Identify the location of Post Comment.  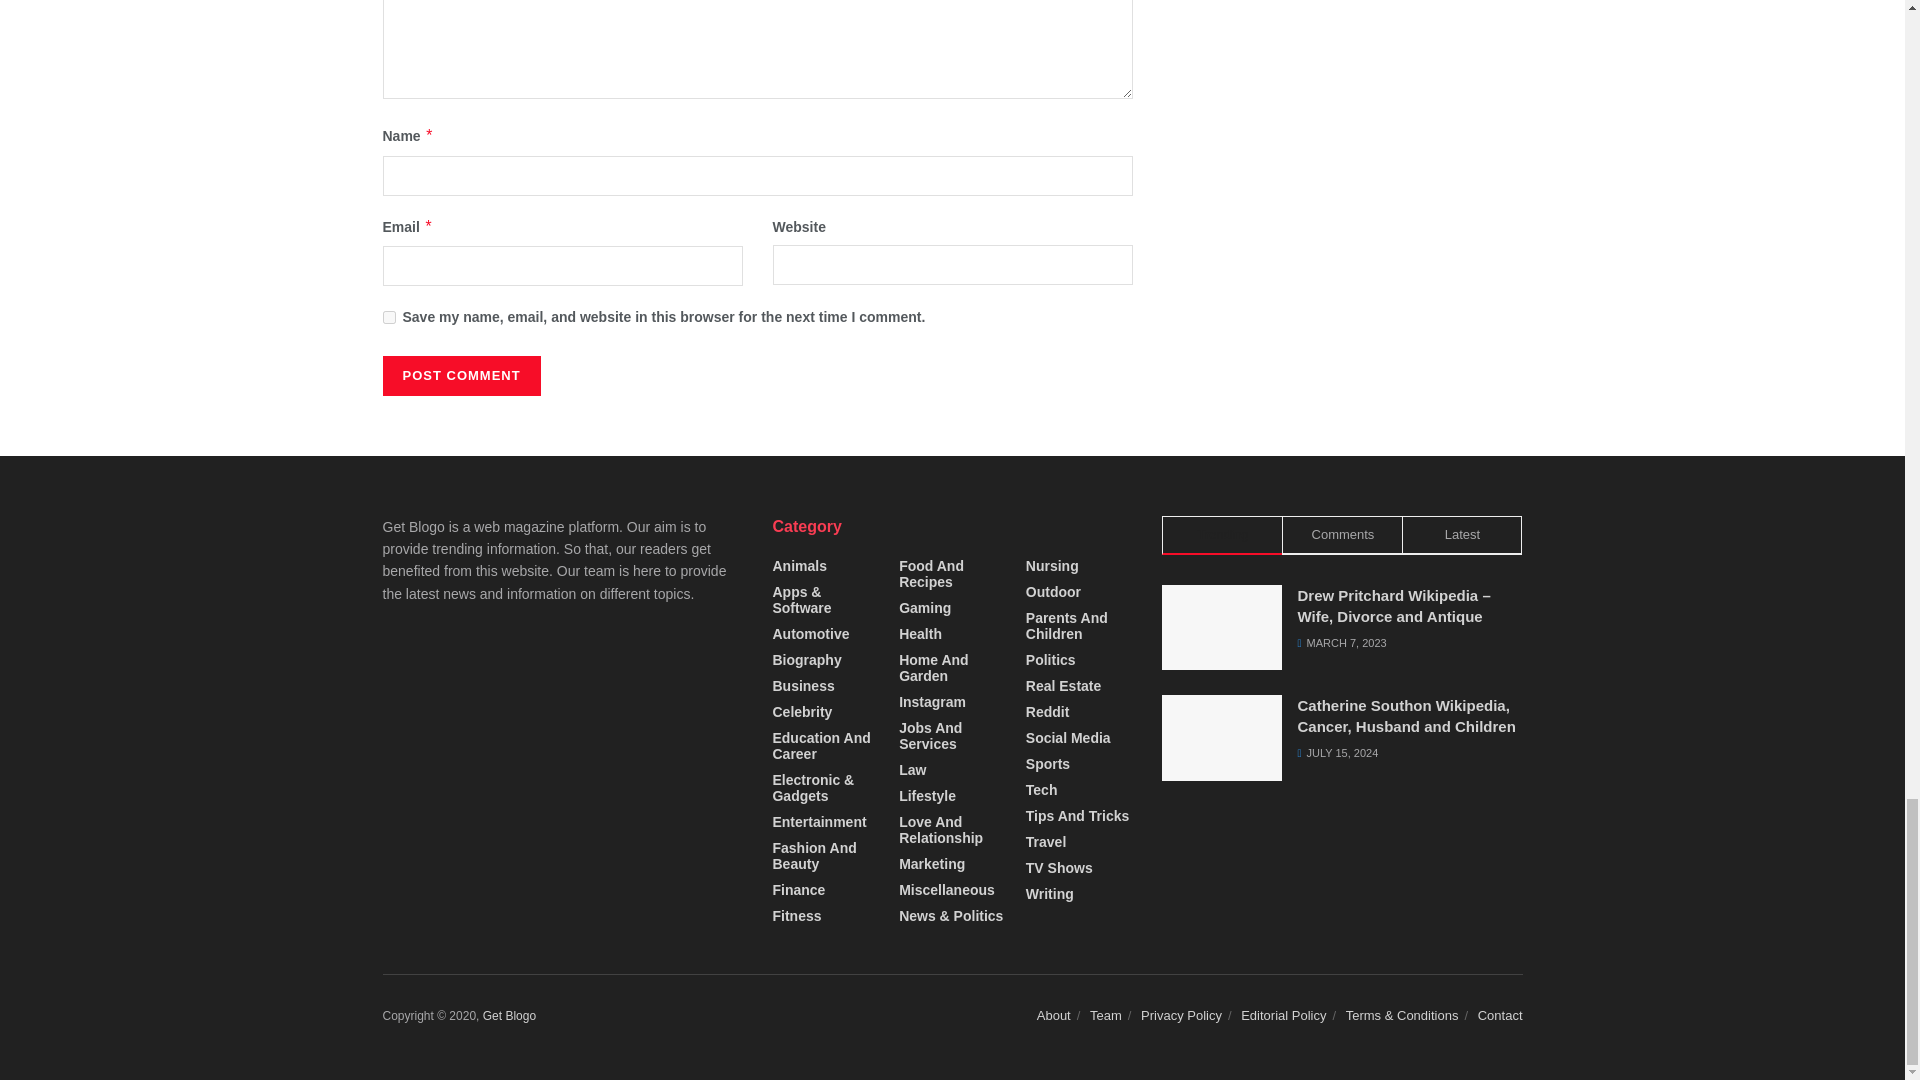
(460, 376).